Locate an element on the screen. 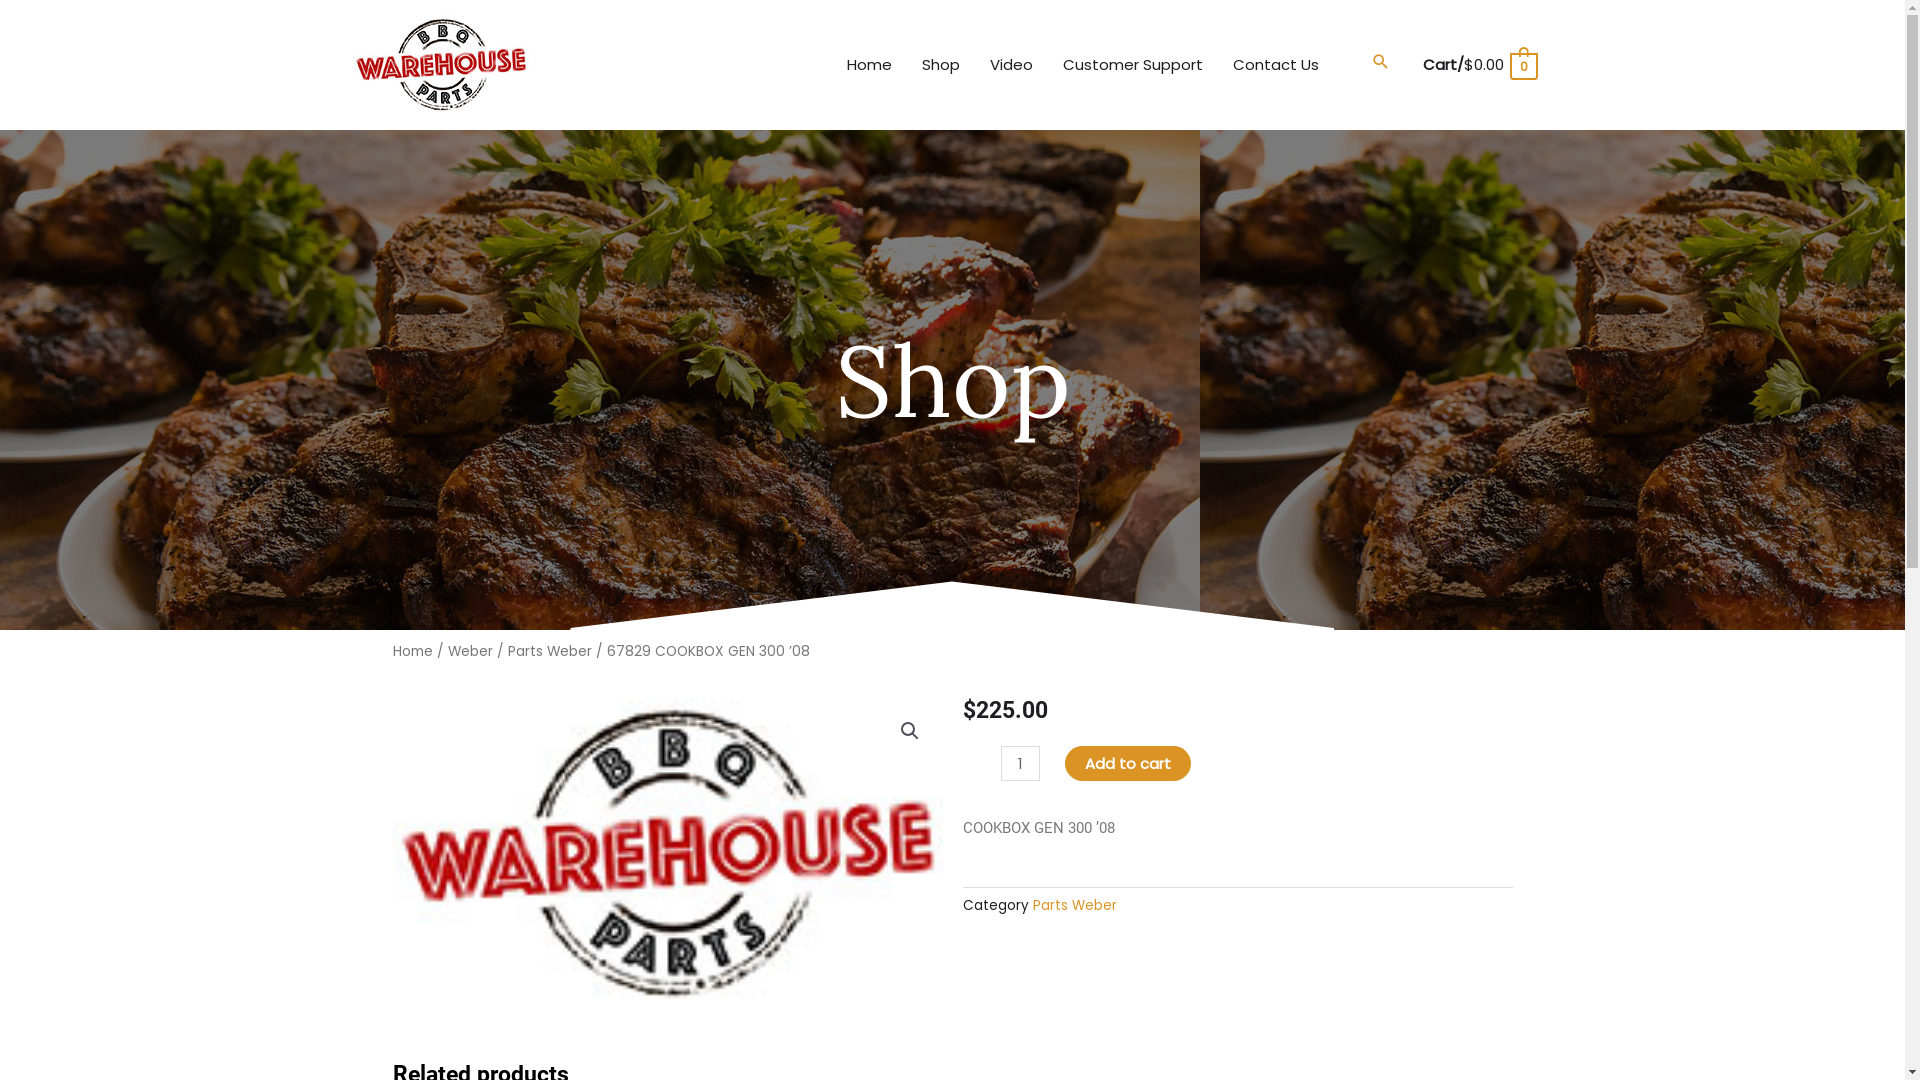 The width and height of the screenshot is (1920, 1080). Parts Weber is located at coordinates (1074, 906).